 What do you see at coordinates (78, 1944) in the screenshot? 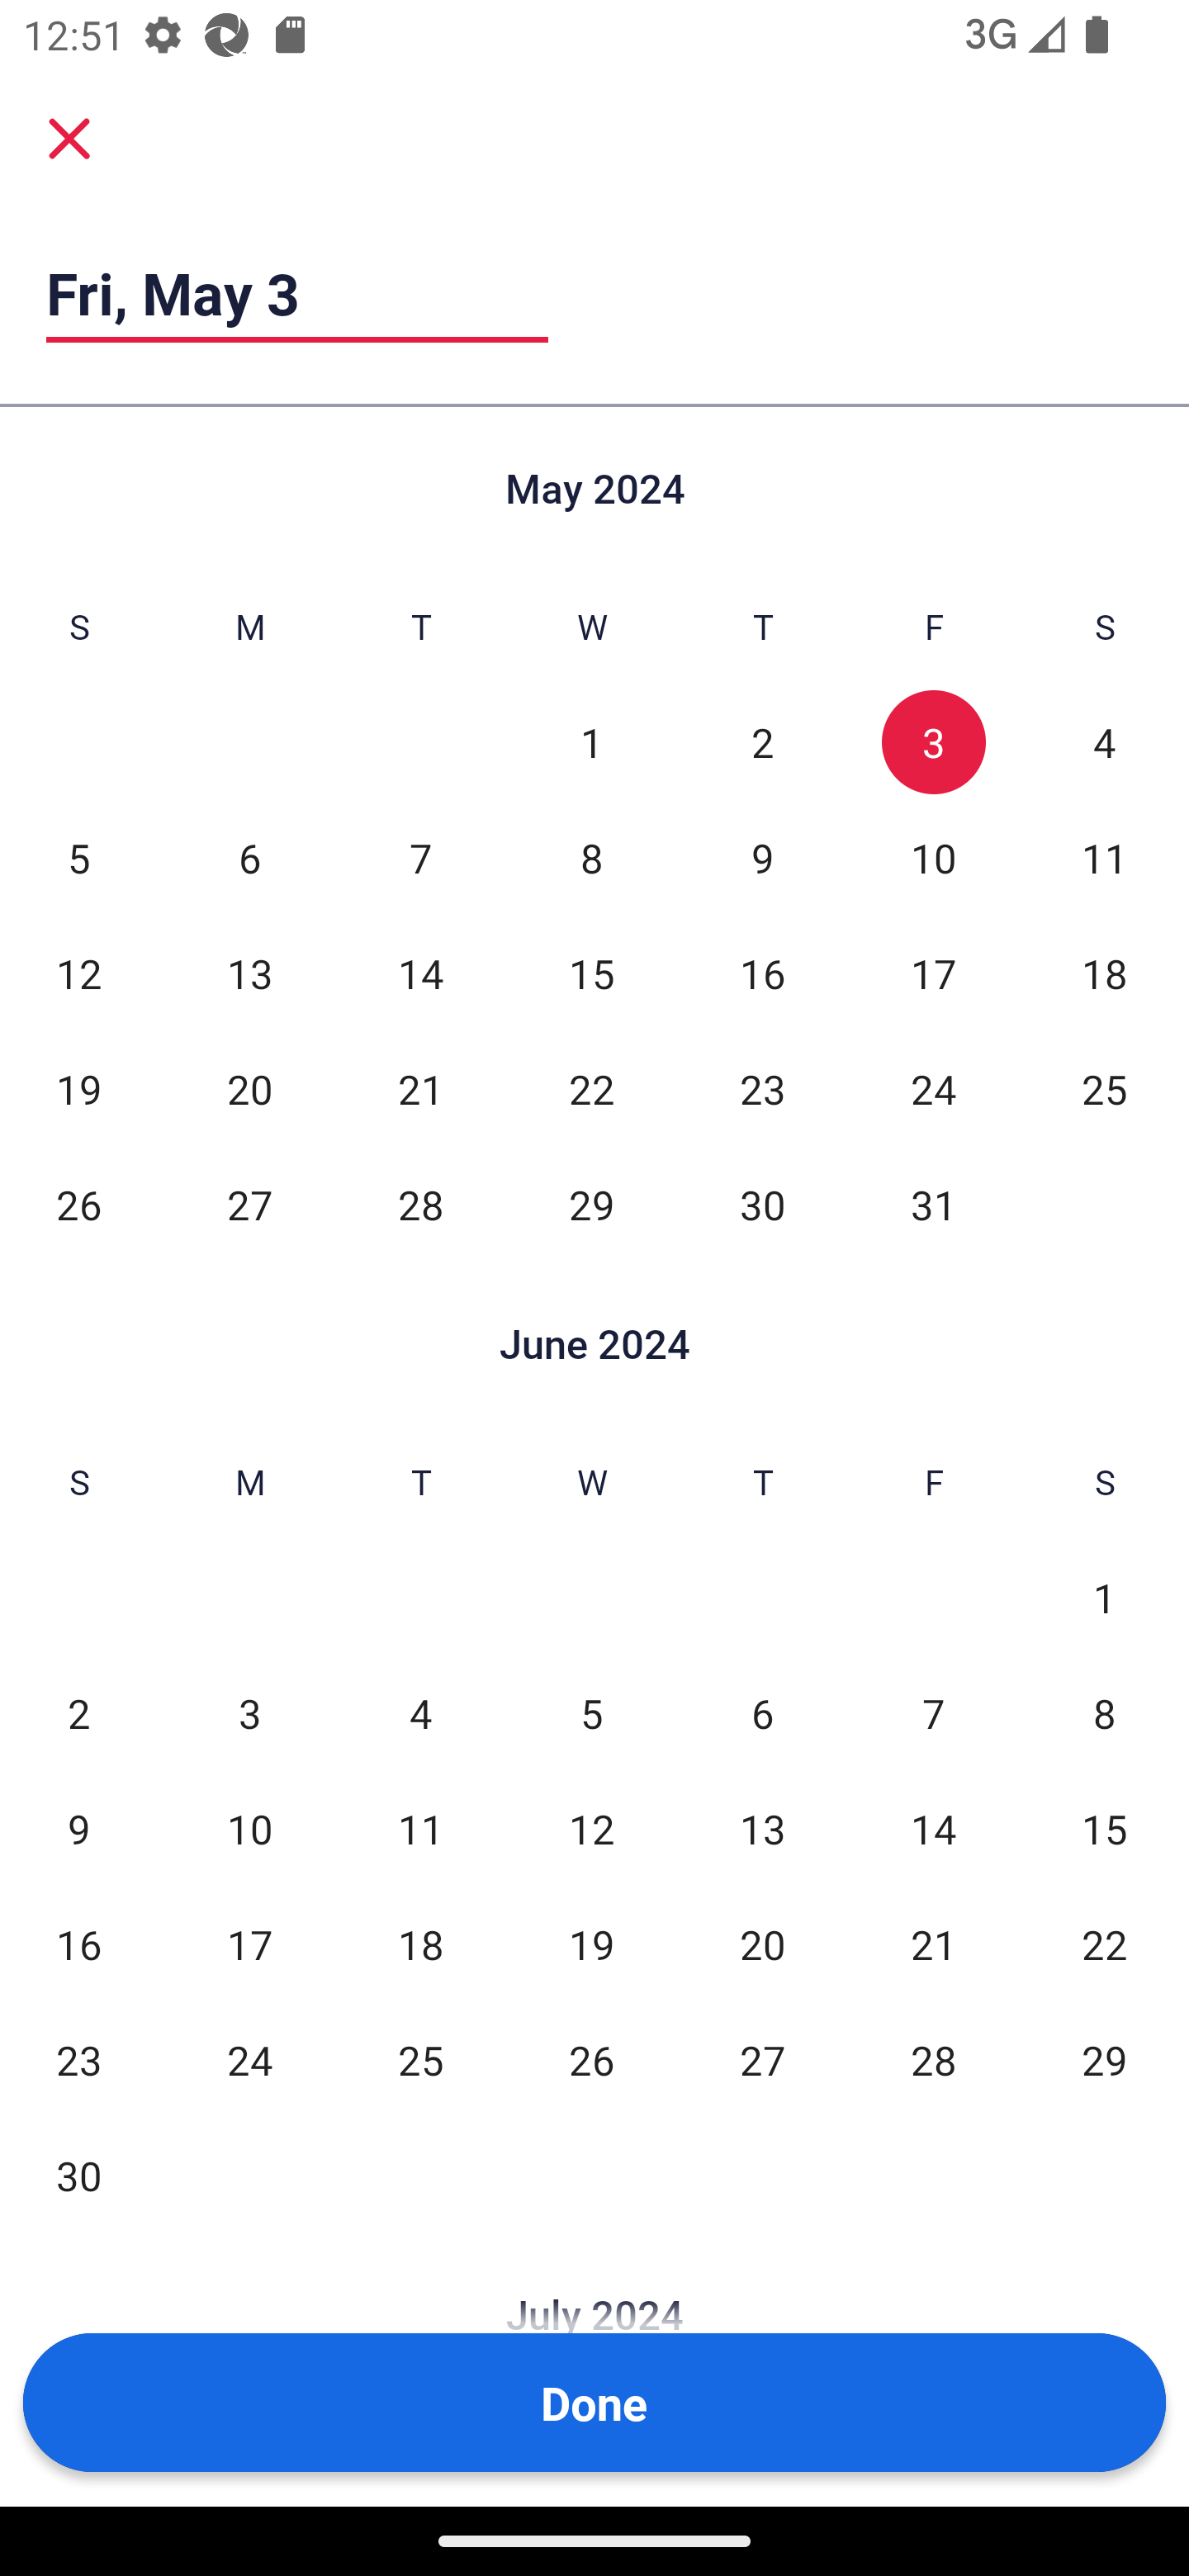
I see `16 Sun, Jun 16, Not Selected` at bounding box center [78, 1944].